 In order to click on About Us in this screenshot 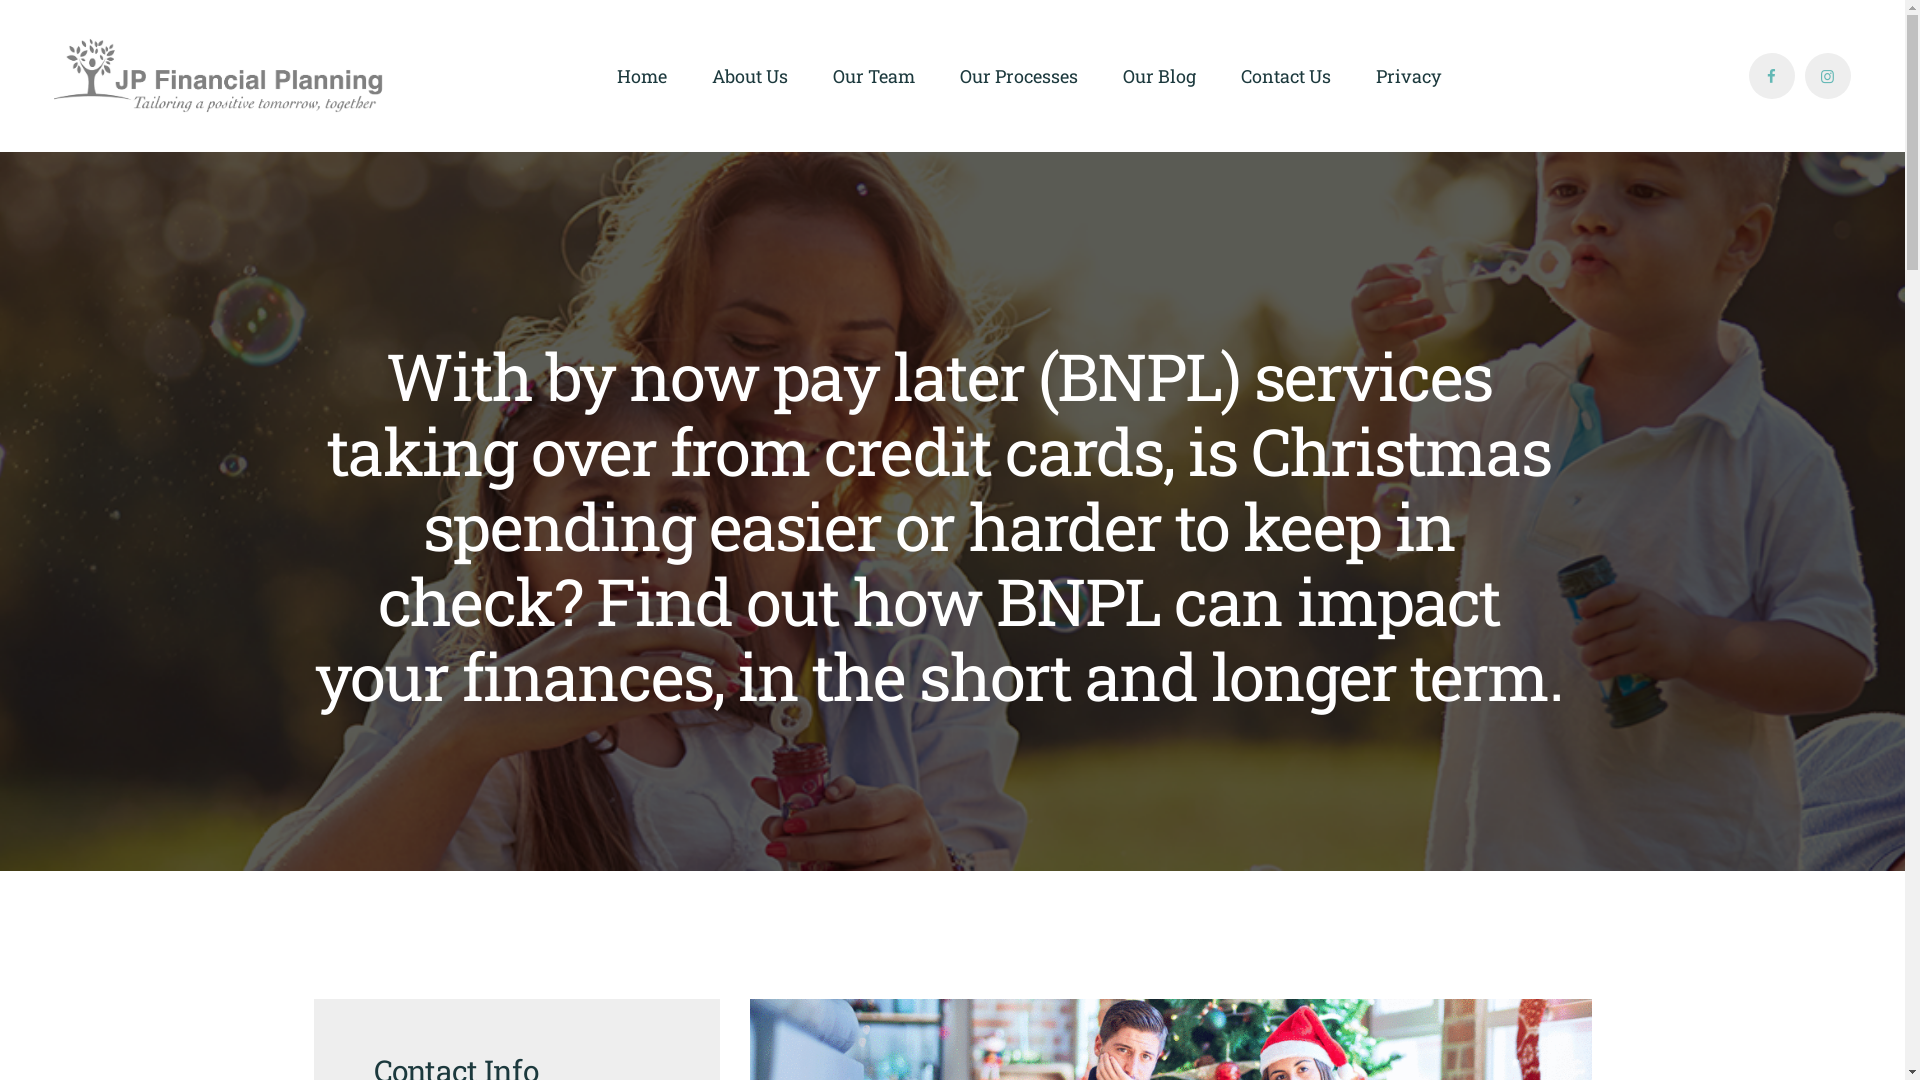, I will do `click(750, 76)`.